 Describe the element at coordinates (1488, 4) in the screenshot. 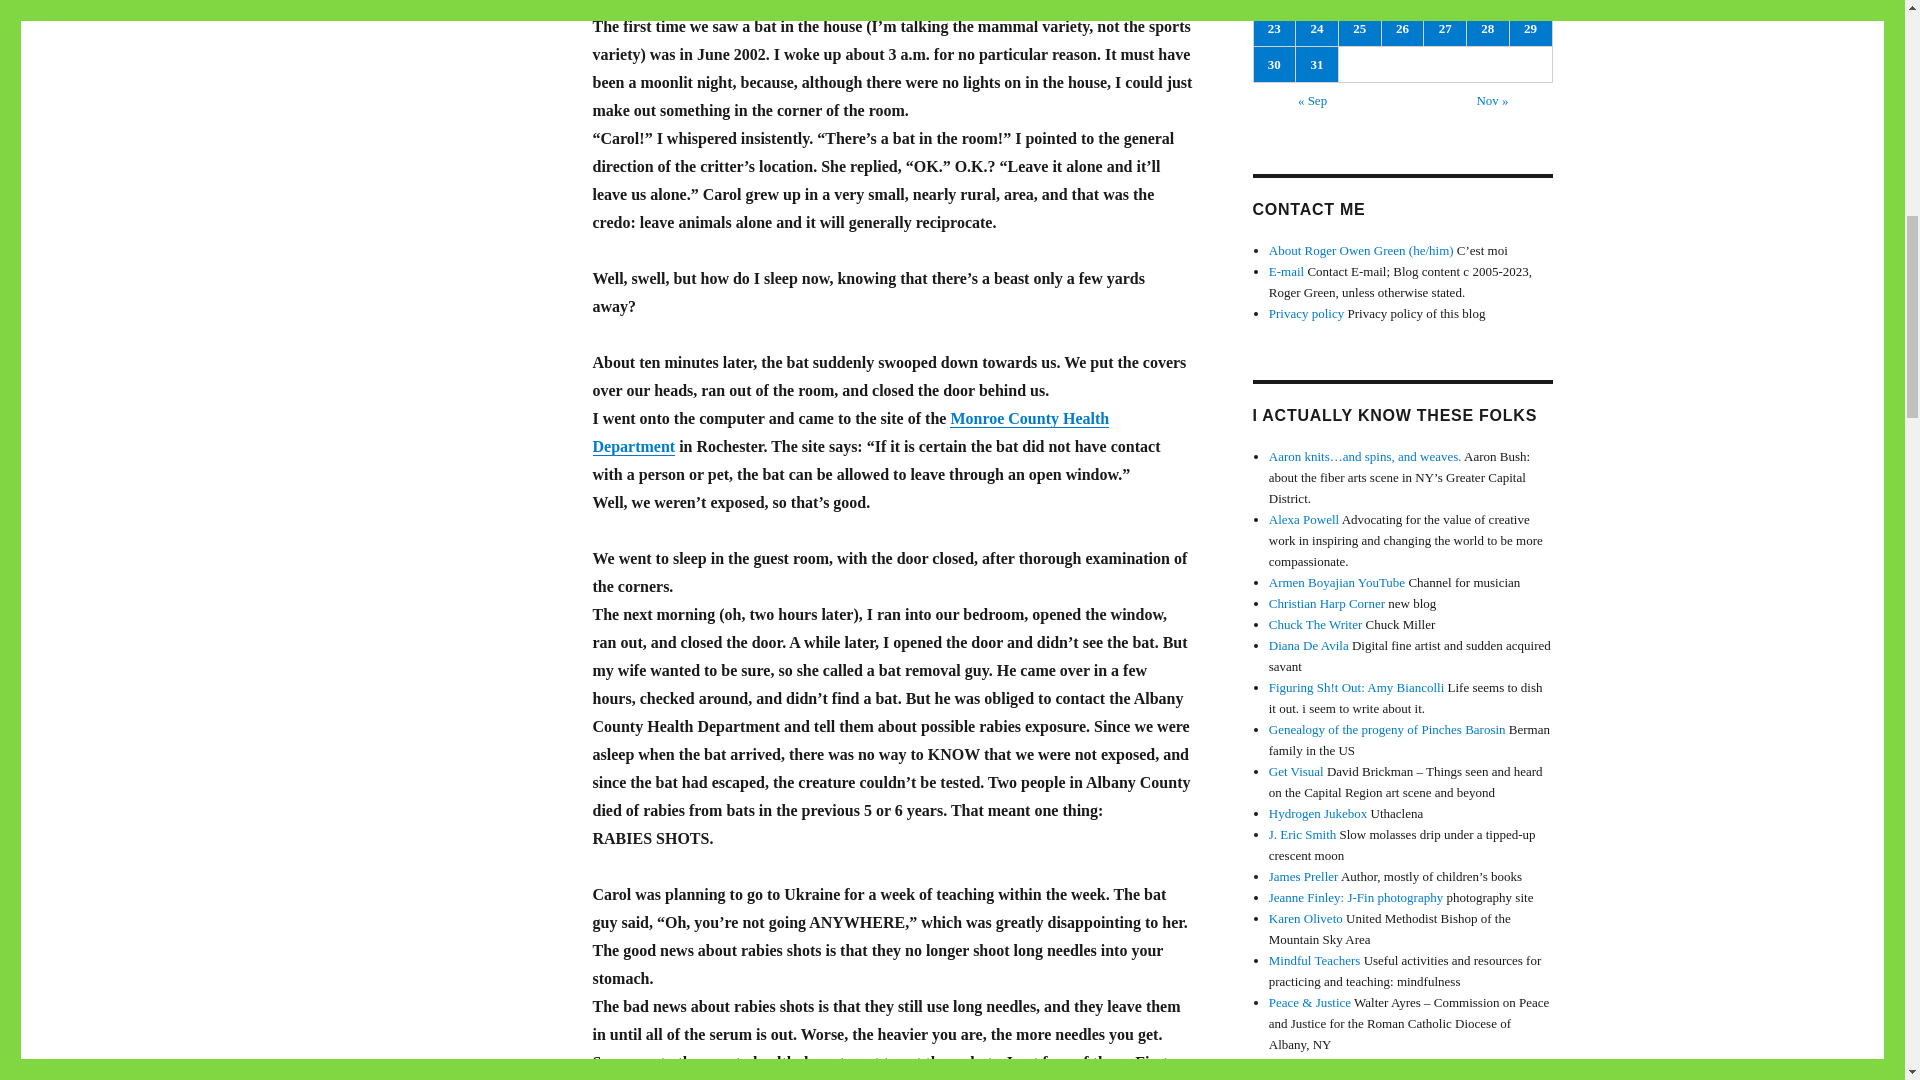

I see `21` at that location.